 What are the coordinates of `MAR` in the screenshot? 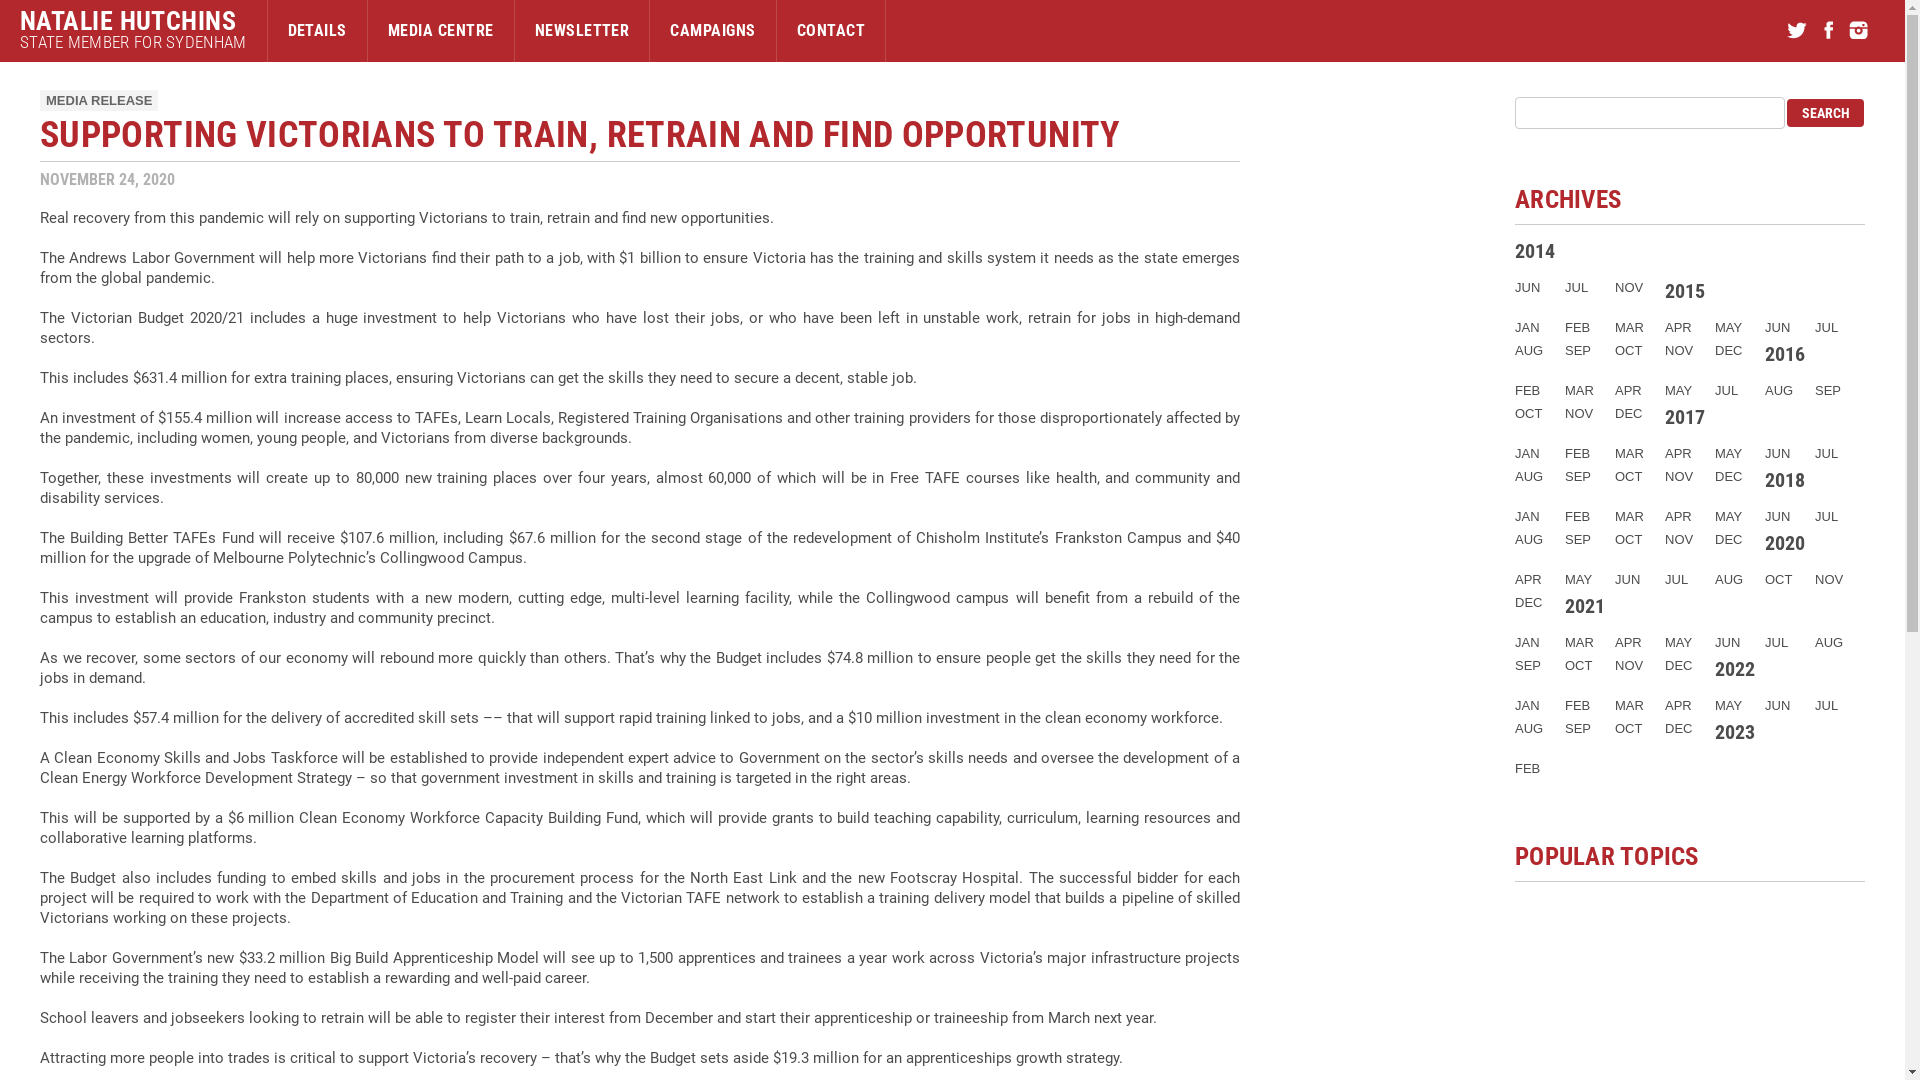 It's located at (1630, 706).